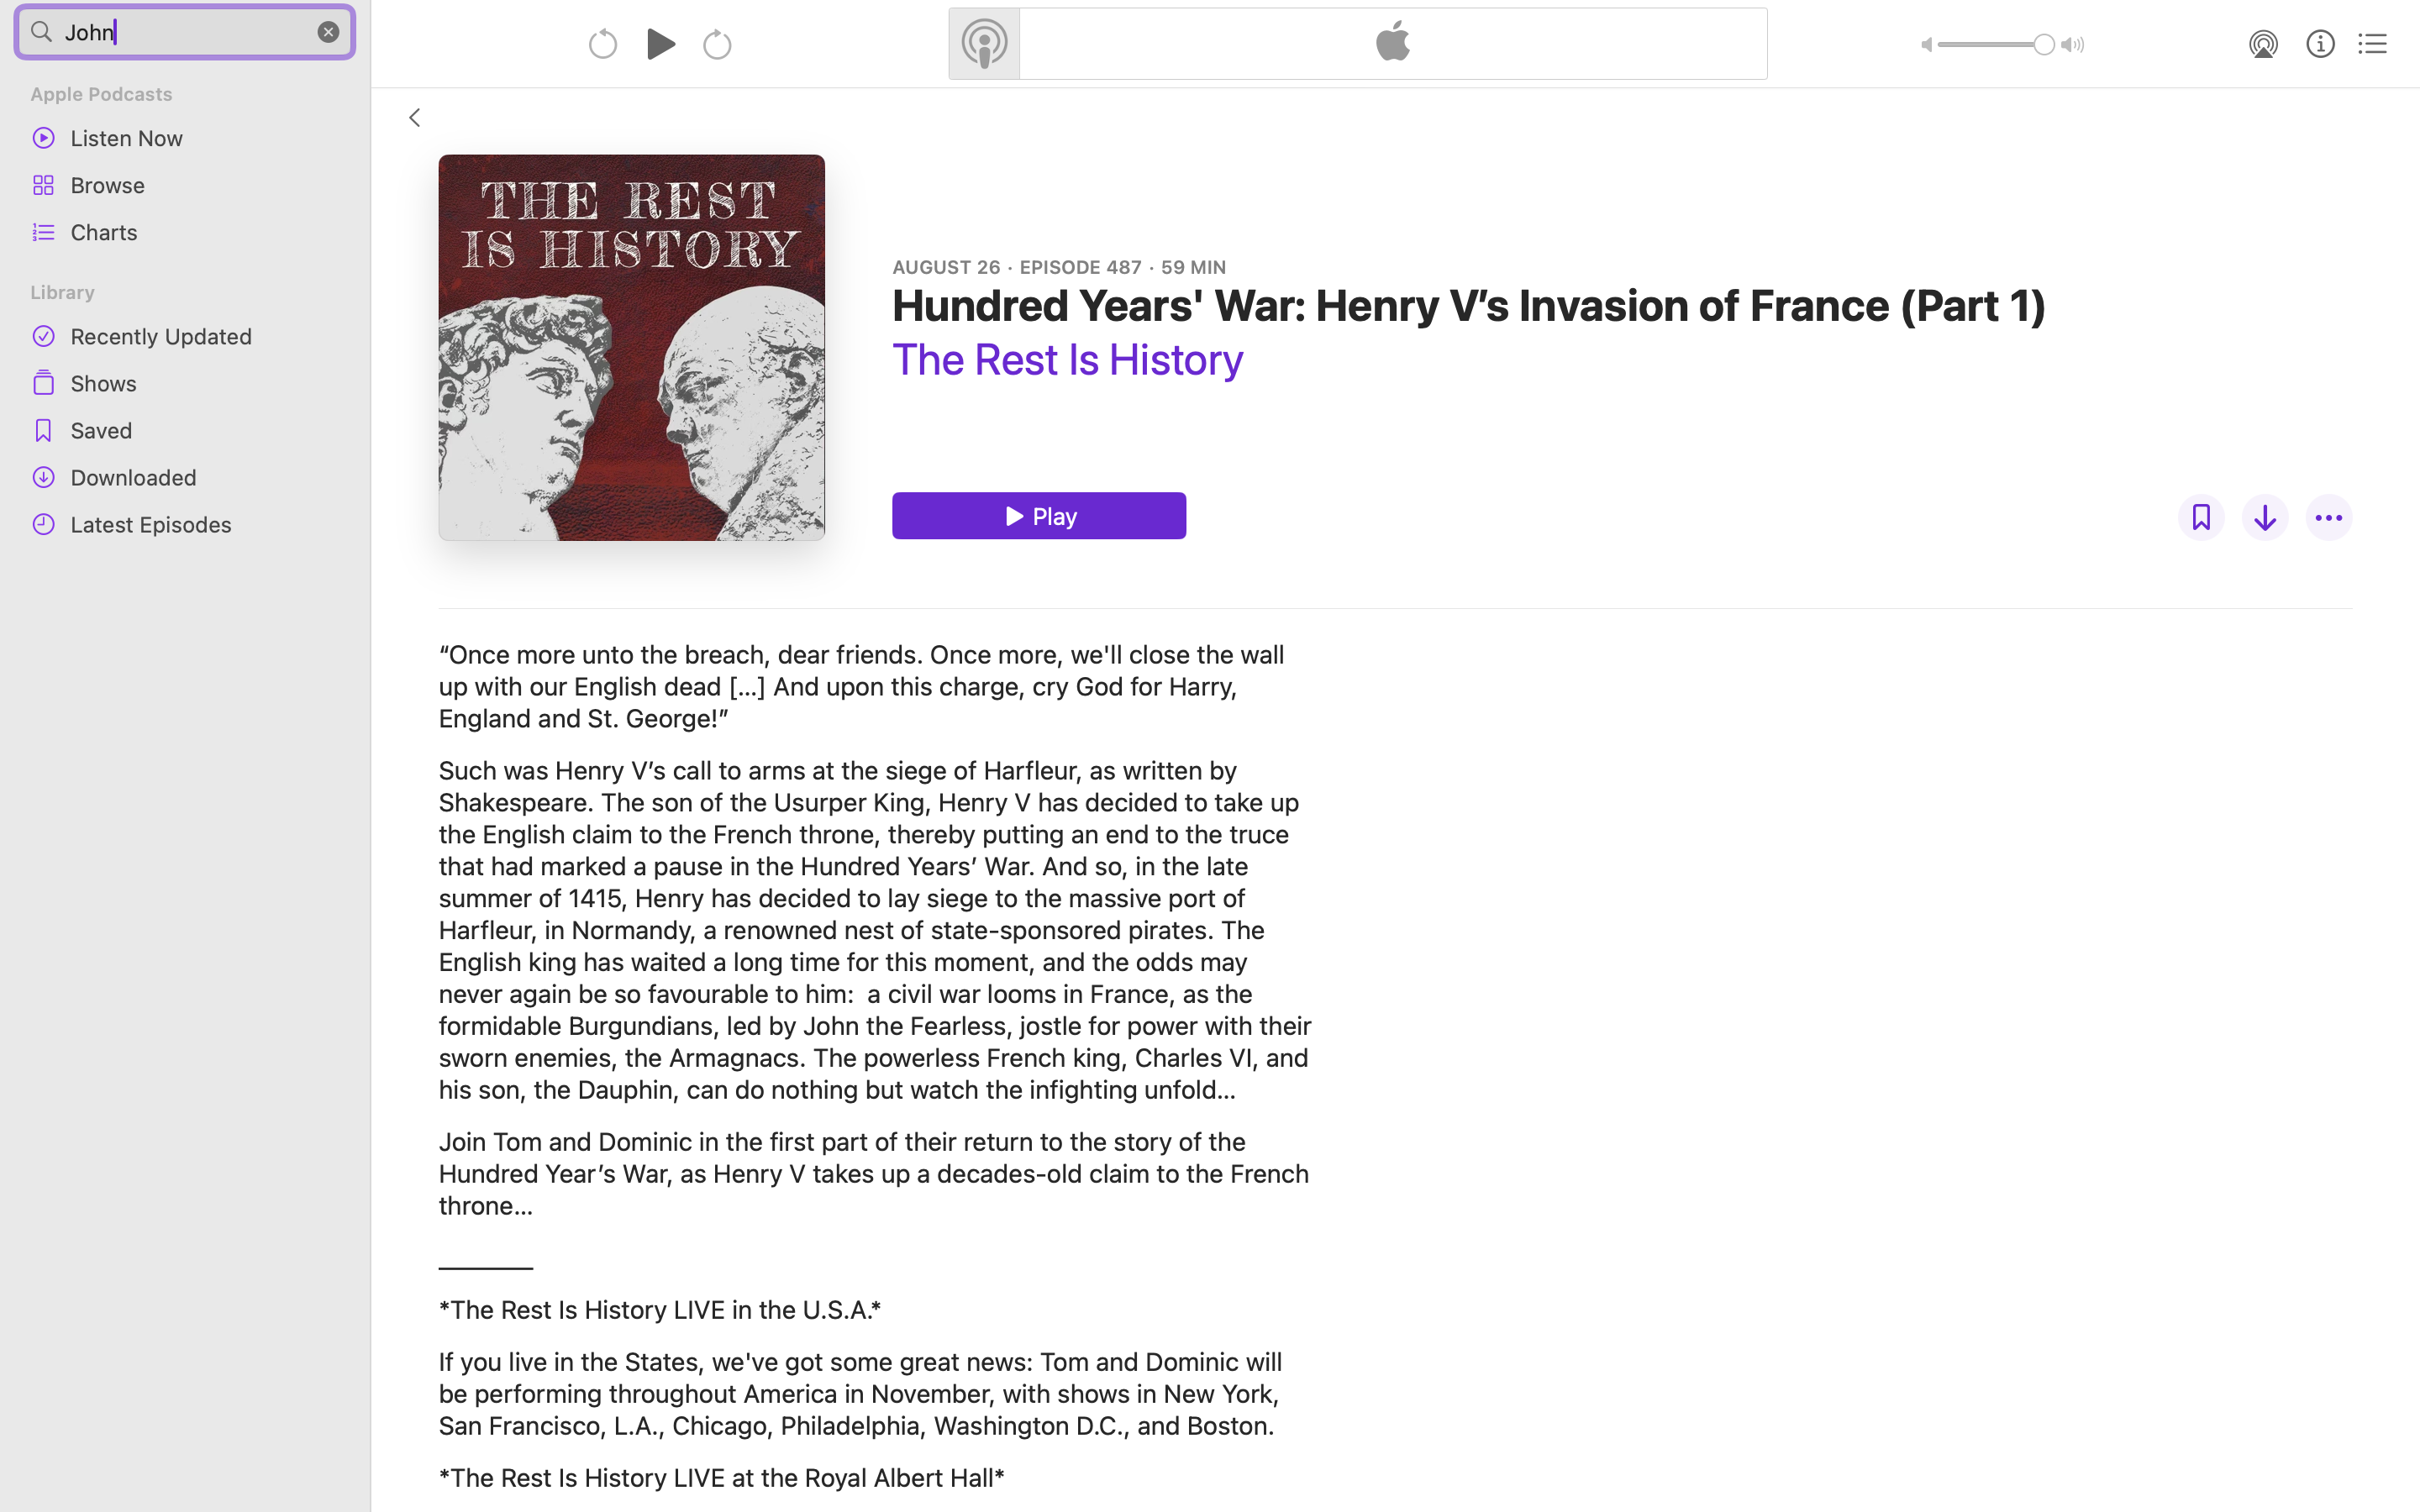 The image size is (2420, 1512). Describe the element at coordinates (1996, 45) in the screenshot. I see `1.0` at that location.